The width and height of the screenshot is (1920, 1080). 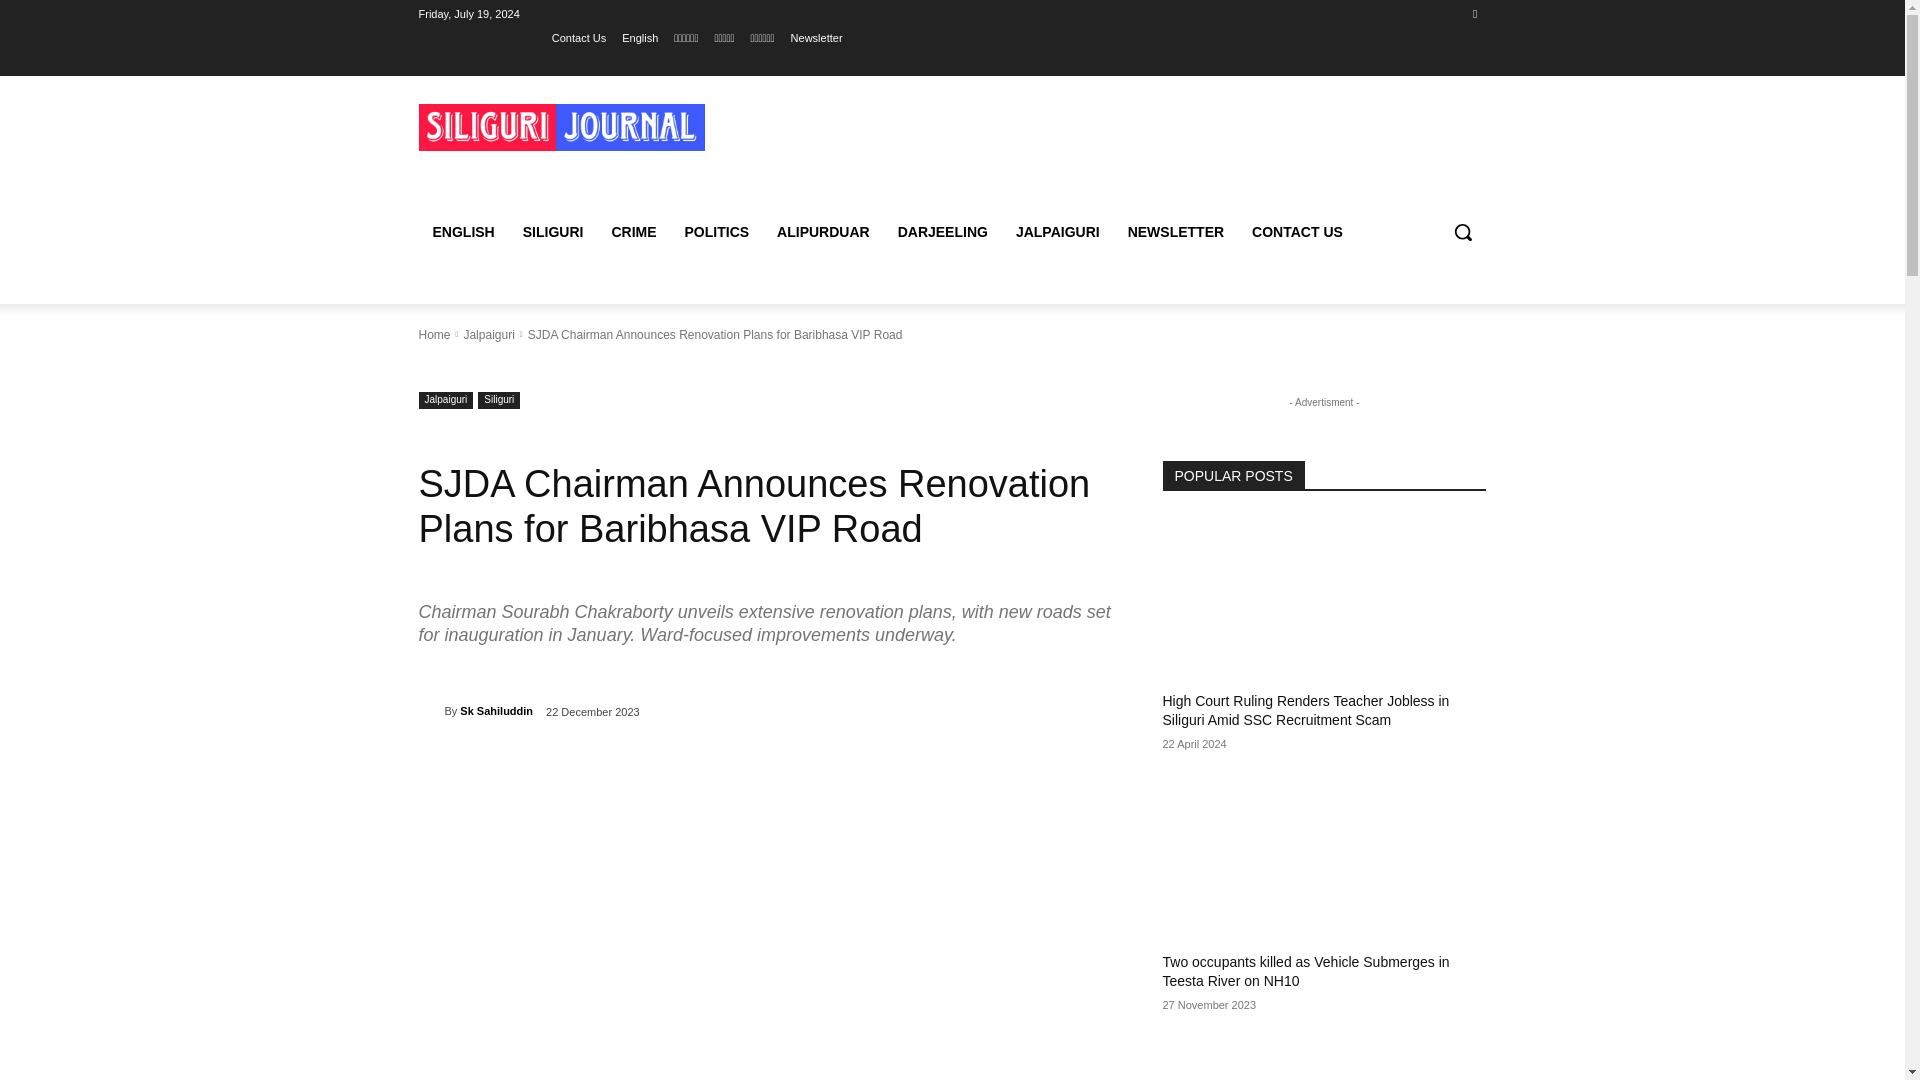 What do you see at coordinates (463, 232) in the screenshot?
I see `ENGLISH` at bounding box center [463, 232].